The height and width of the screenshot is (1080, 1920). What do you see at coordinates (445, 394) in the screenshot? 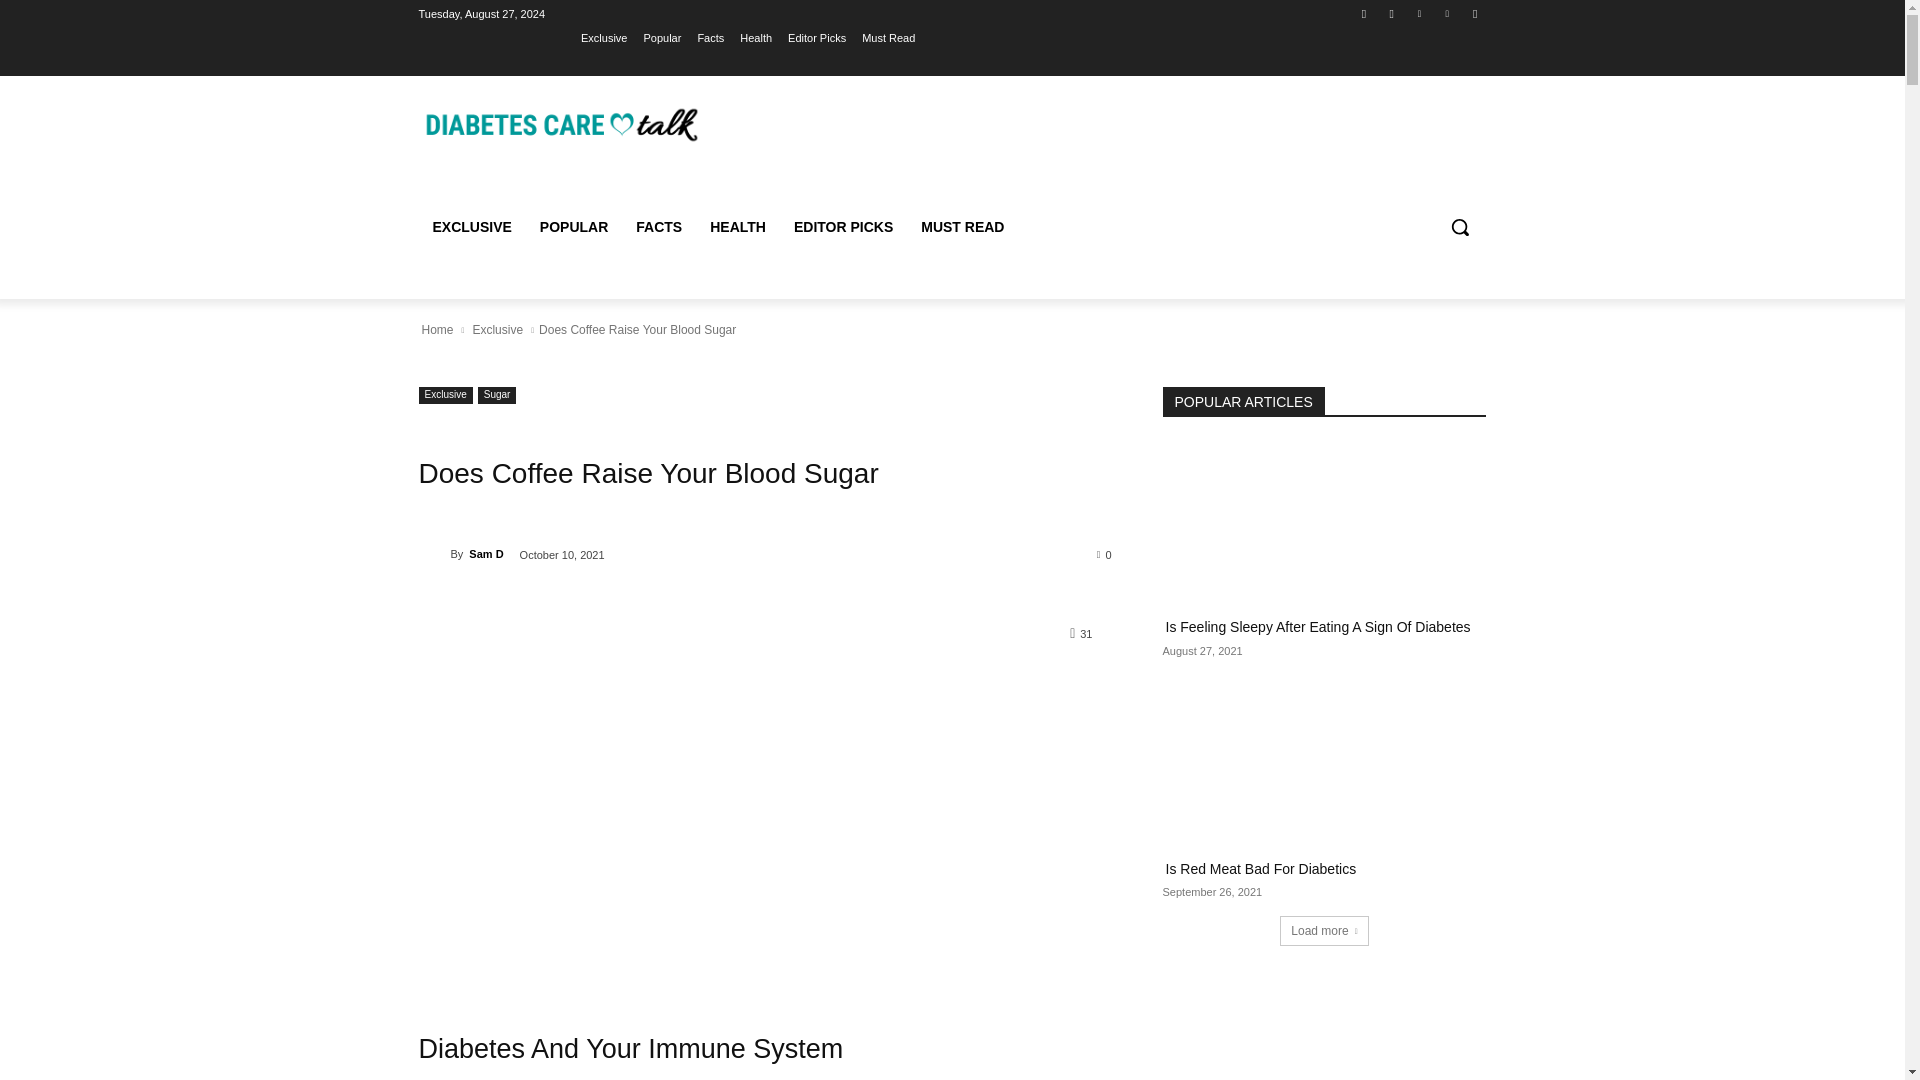
I see `Exclusive` at bounding box center [445, 394].